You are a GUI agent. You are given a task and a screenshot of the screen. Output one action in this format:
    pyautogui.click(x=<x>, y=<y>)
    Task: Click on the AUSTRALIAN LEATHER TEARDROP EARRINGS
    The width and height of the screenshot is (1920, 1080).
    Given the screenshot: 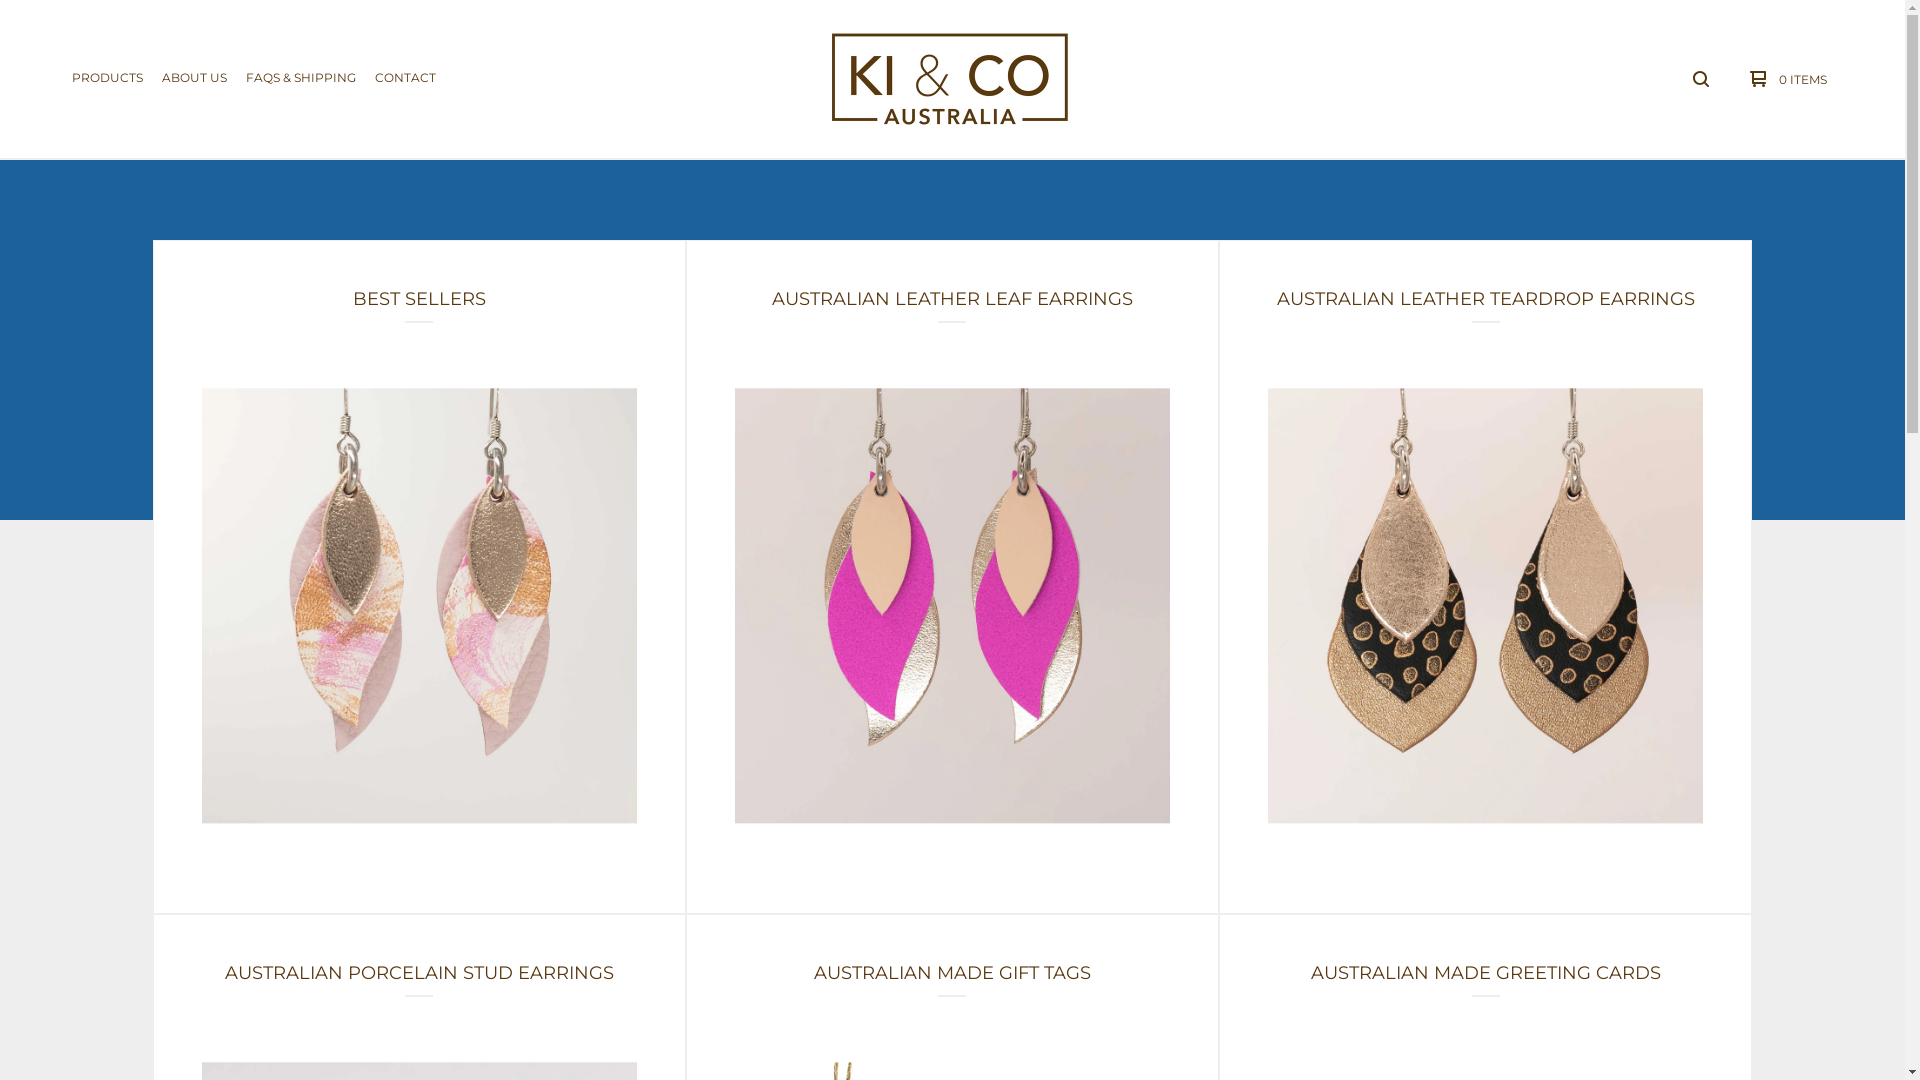 What is the action you would take?
    pyautogui.click(x=1486, y=577)
    